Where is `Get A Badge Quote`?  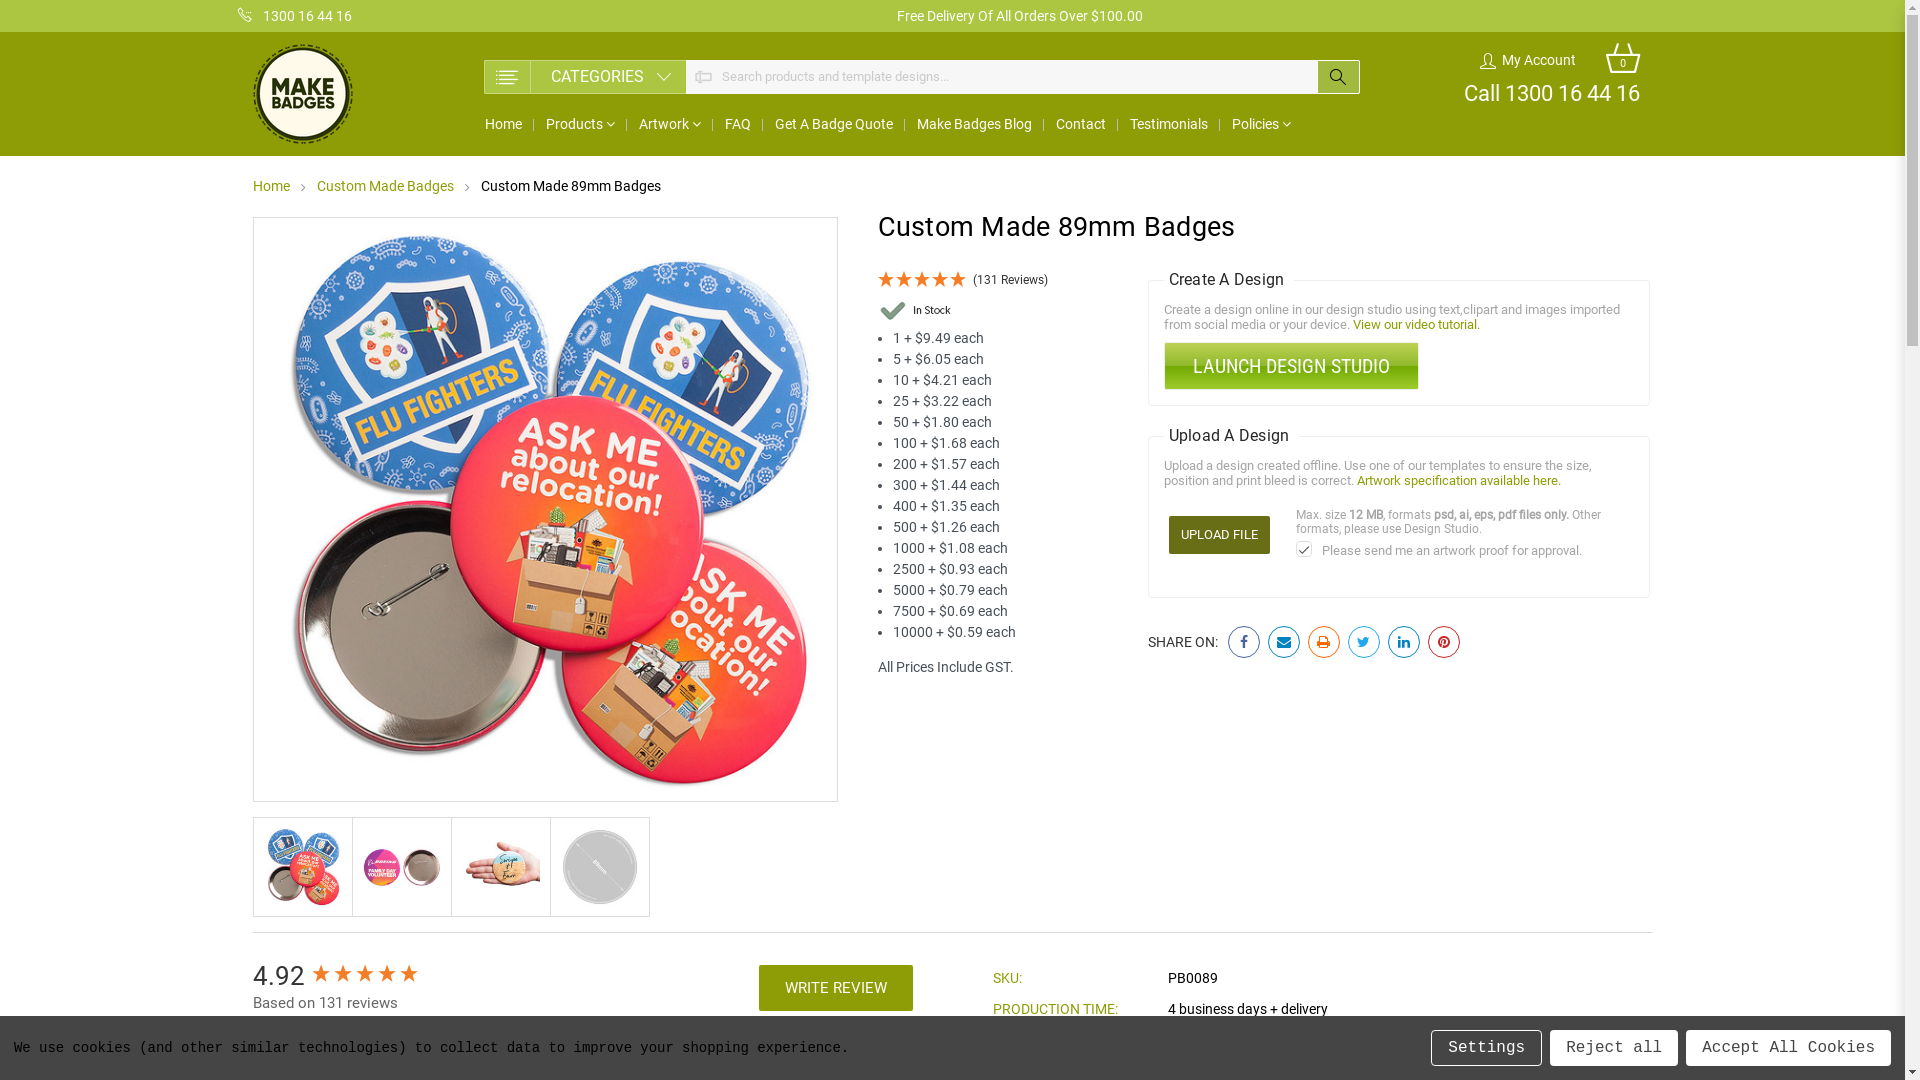 Get A Badge Quote is located at coordinates (833, 124).